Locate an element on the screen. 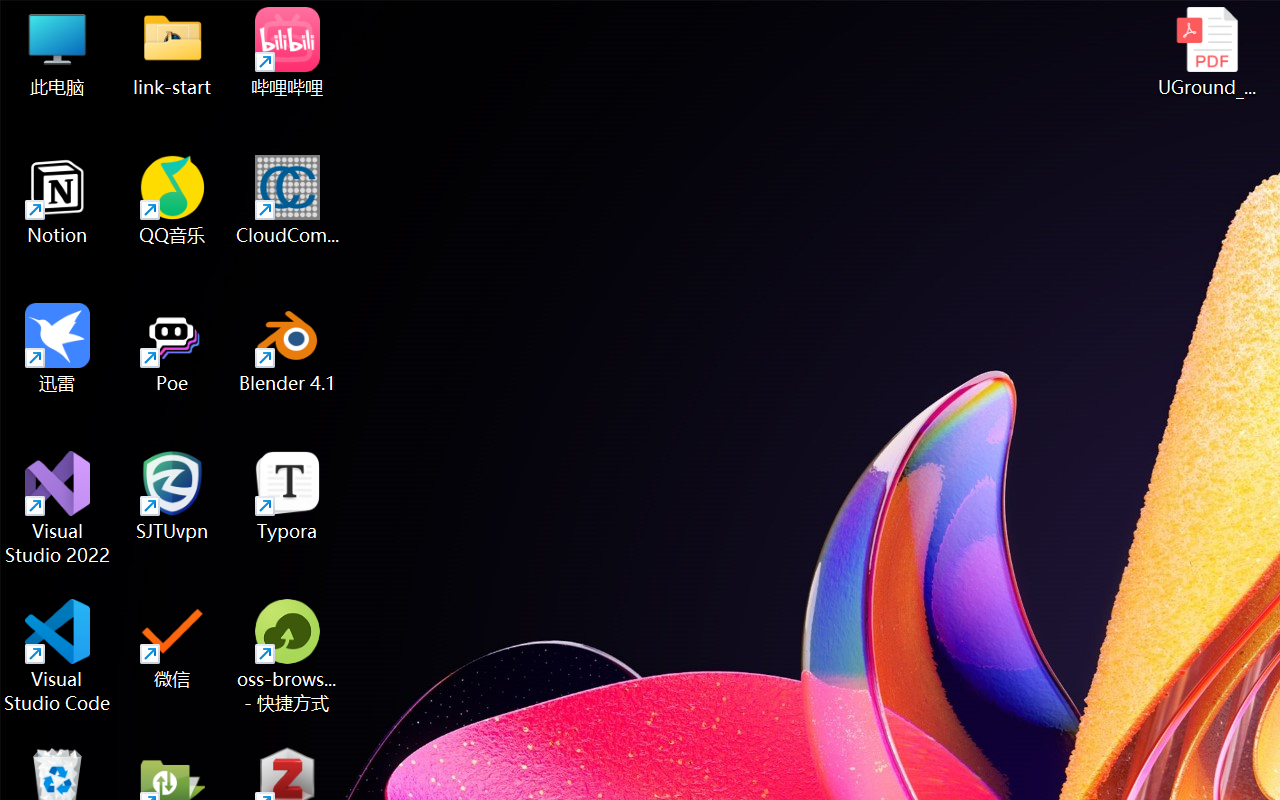  CloudCompare is located at coordinates (288, 200).